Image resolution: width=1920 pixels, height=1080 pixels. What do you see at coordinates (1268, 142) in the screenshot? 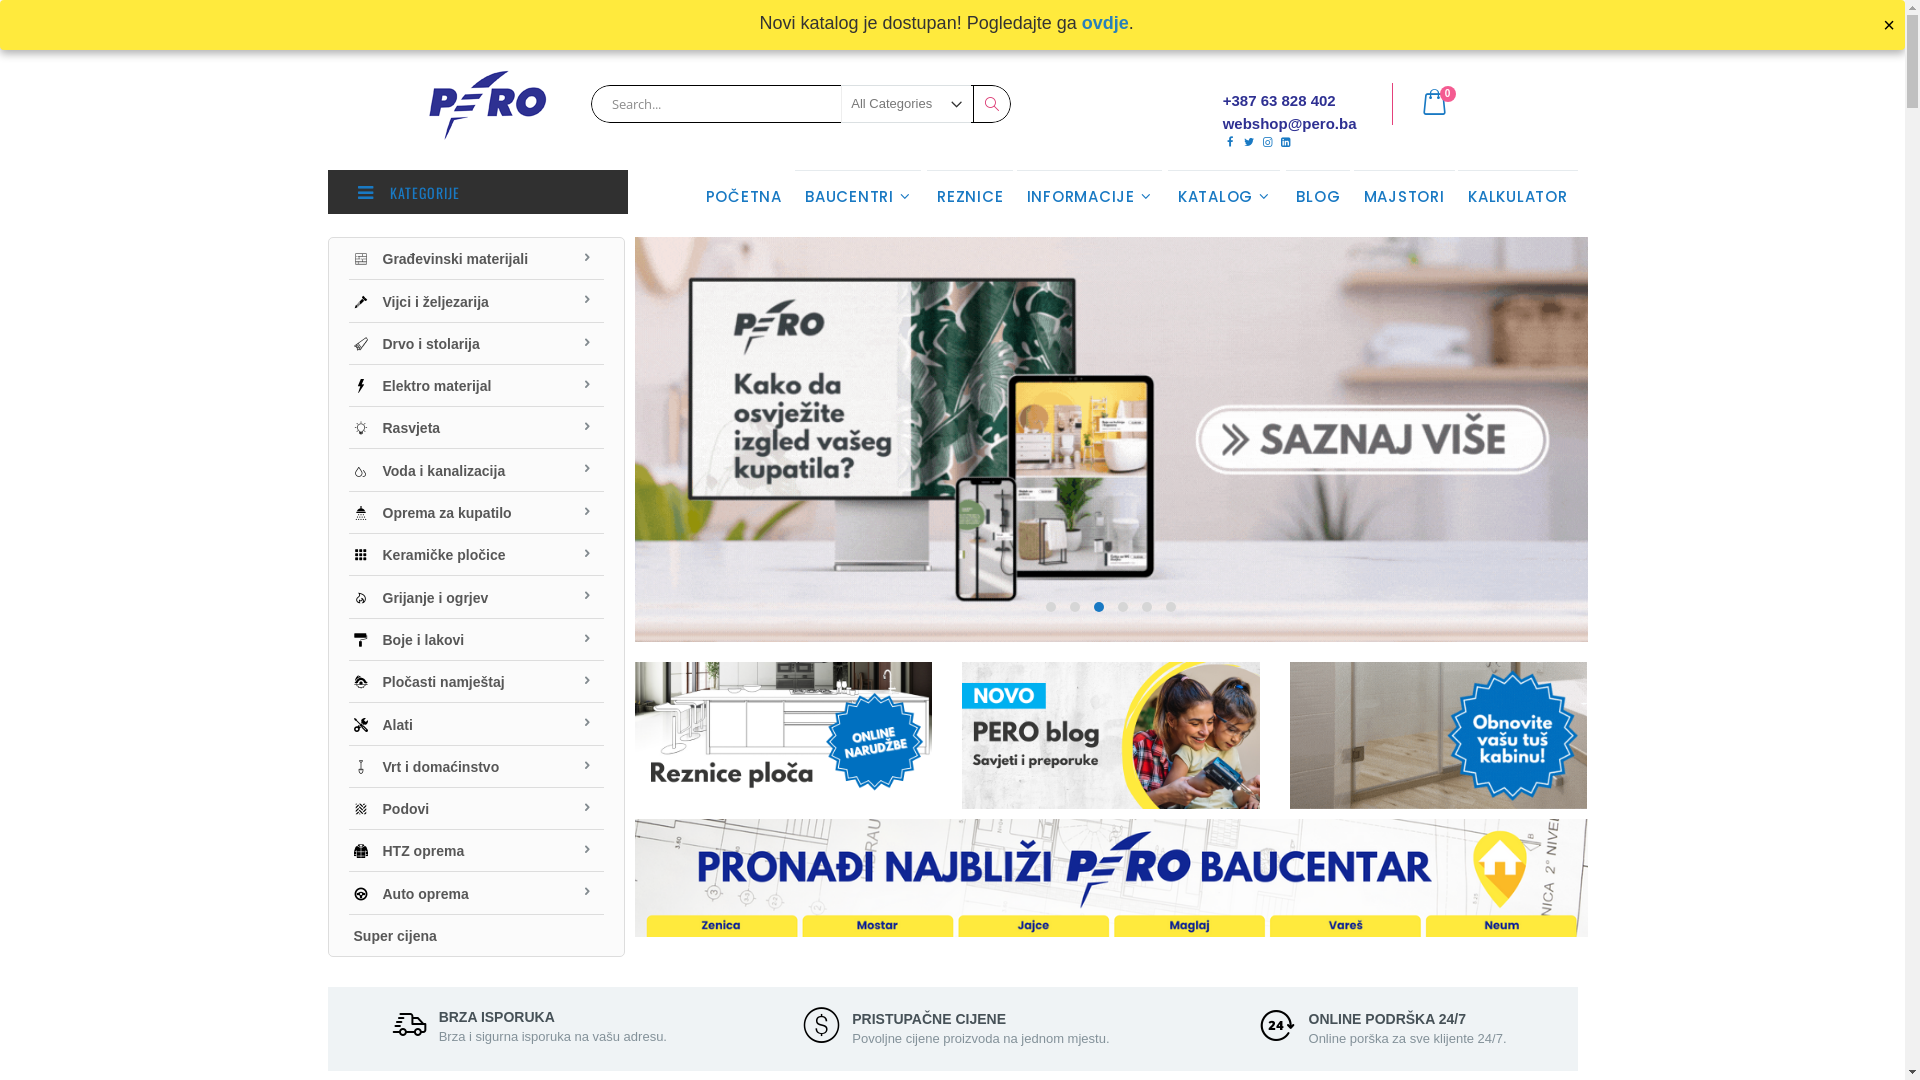
I see `Instagram` at bounding box center [1268, 142].